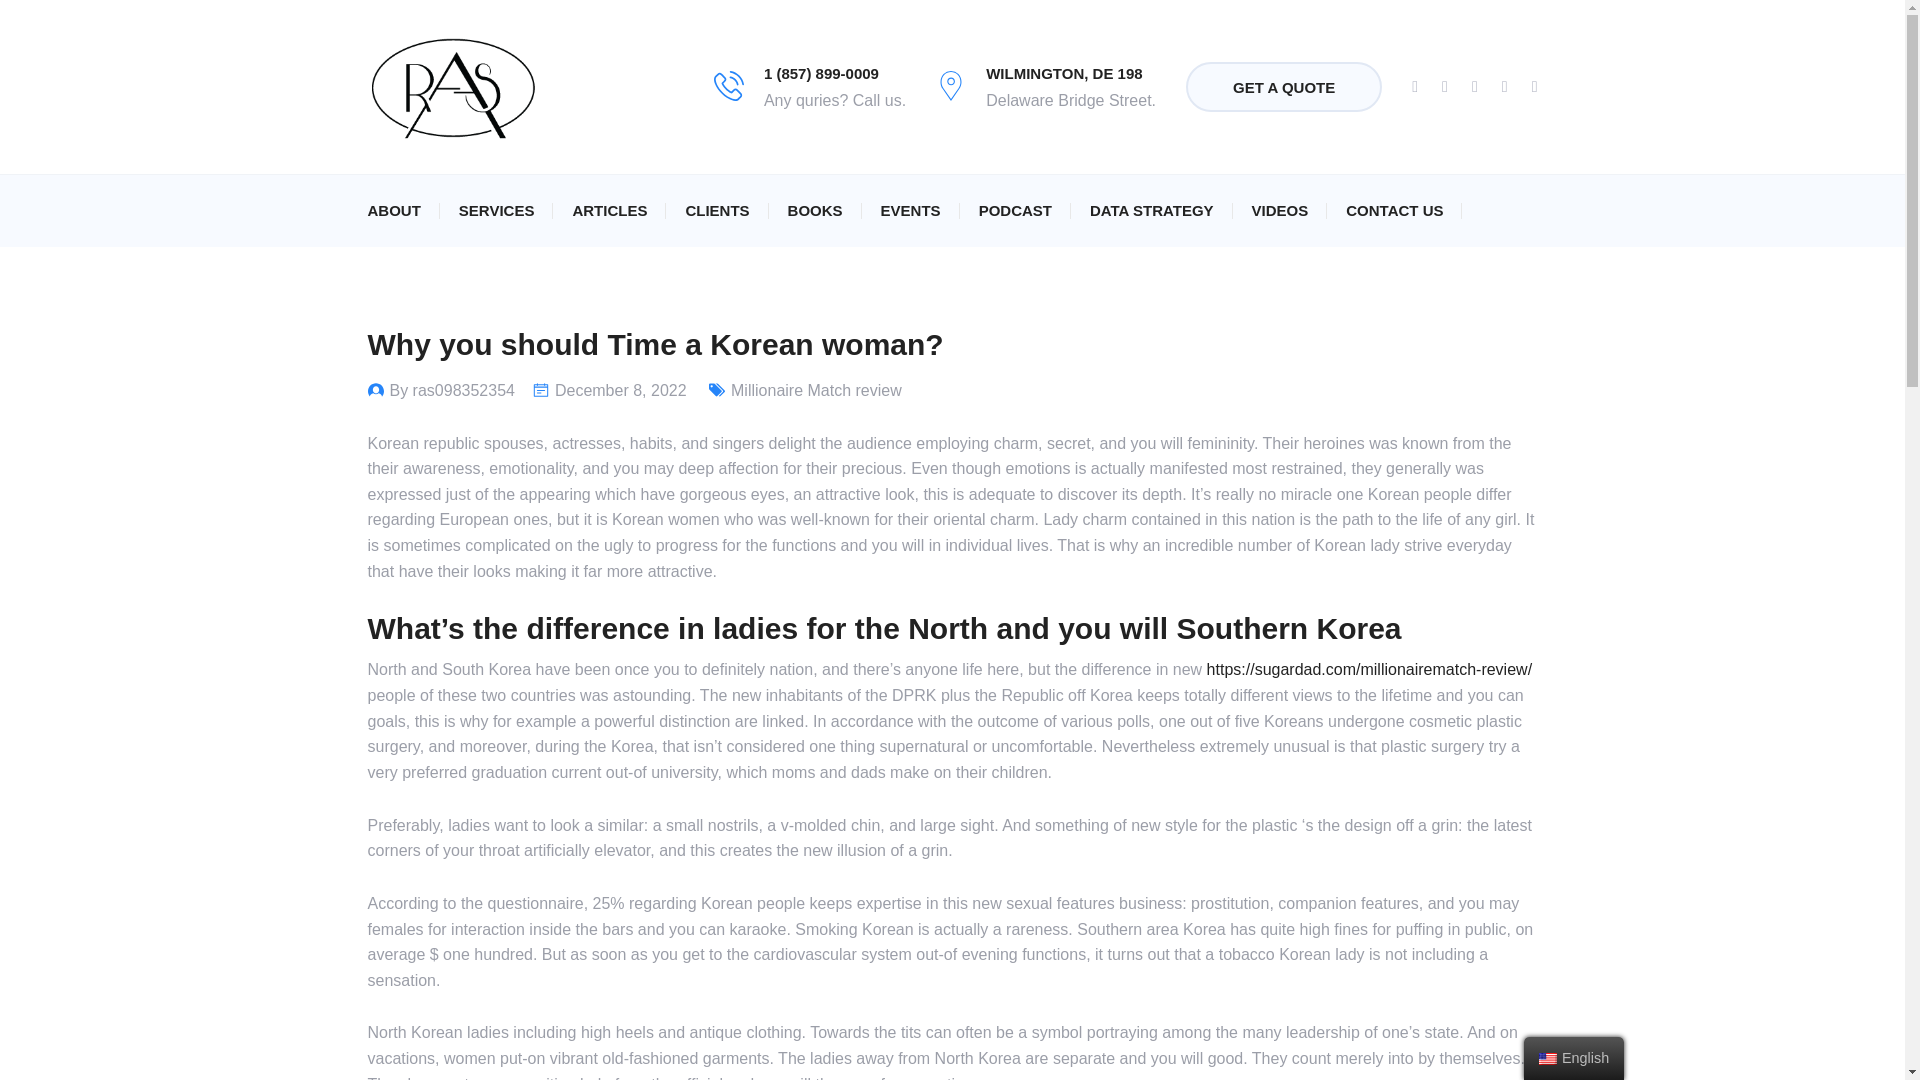 Image resolution: width=1920 pixels, height=1080 pixels. What do you see at coordinates (452, 390) in the screenshot?
I see `By ras098352354` at bounding box center [452, 390].